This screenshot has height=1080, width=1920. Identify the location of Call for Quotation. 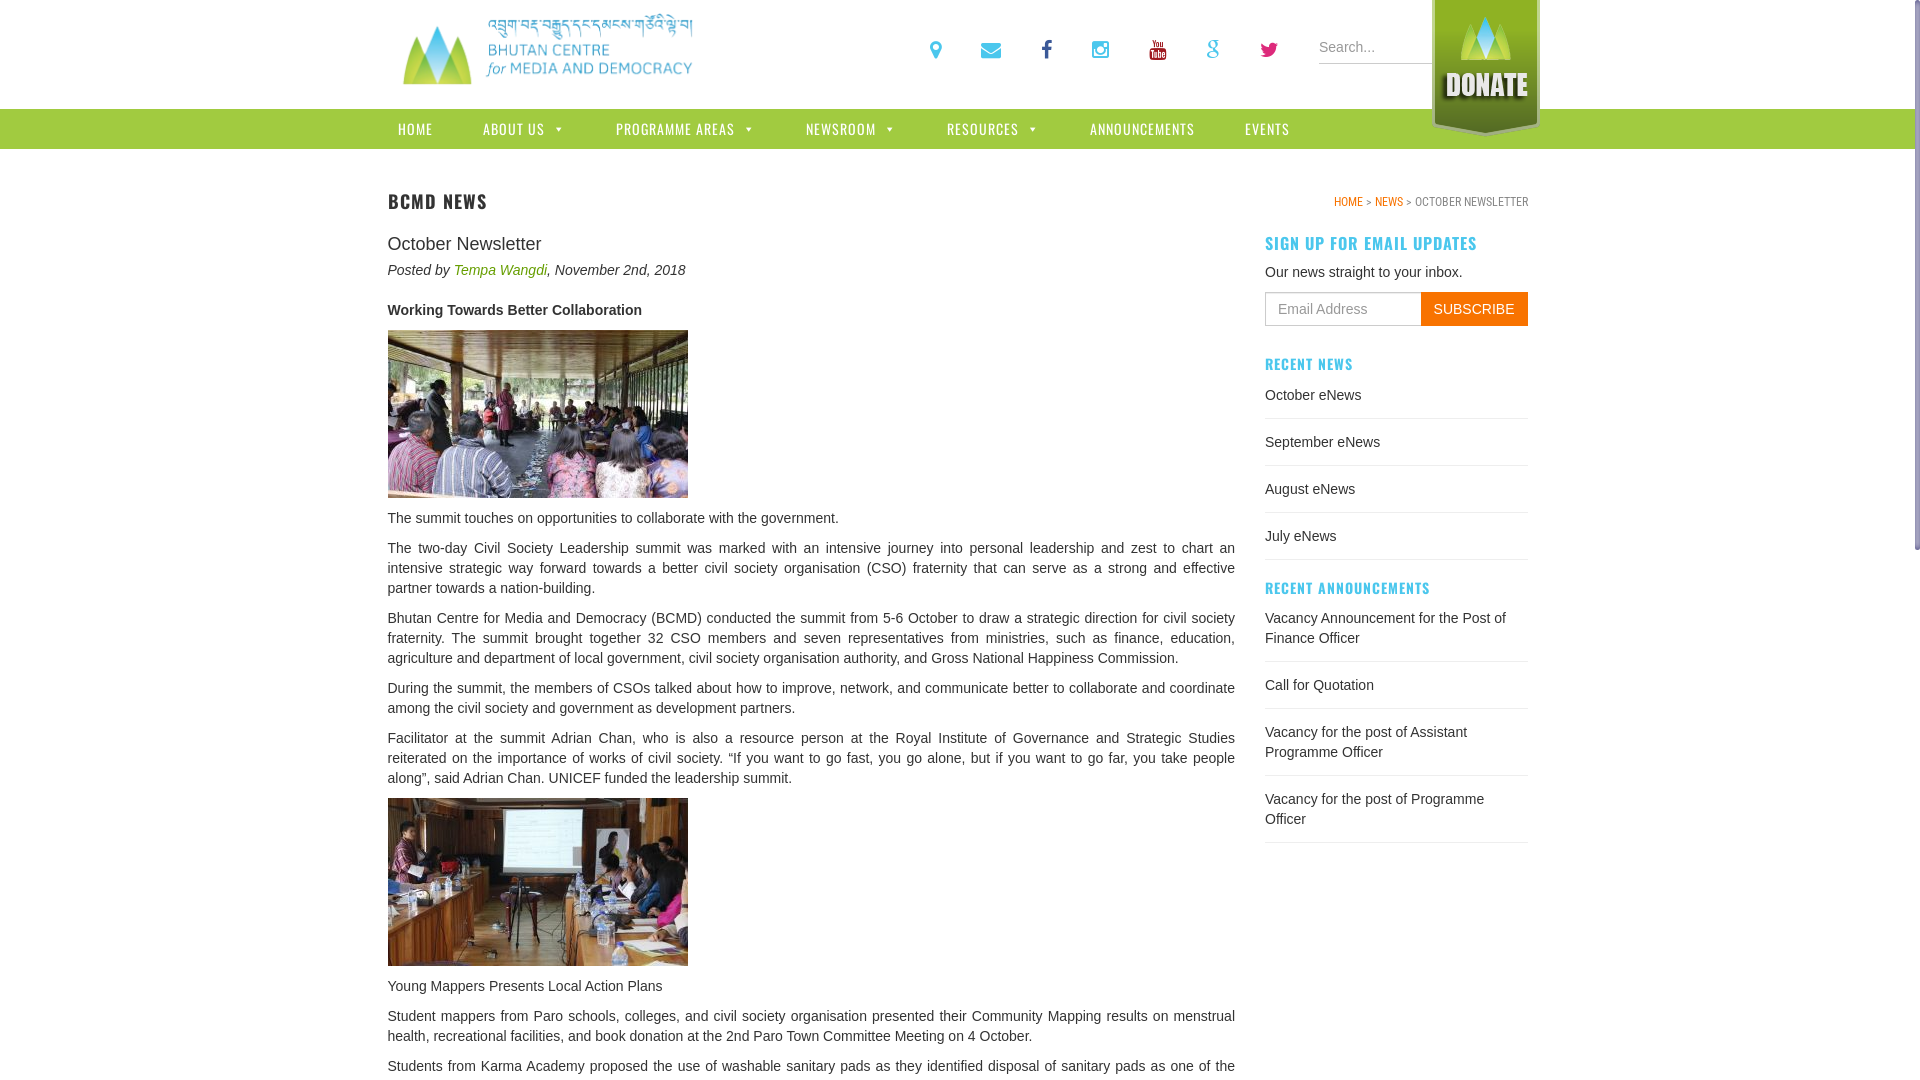
(1320, 685).